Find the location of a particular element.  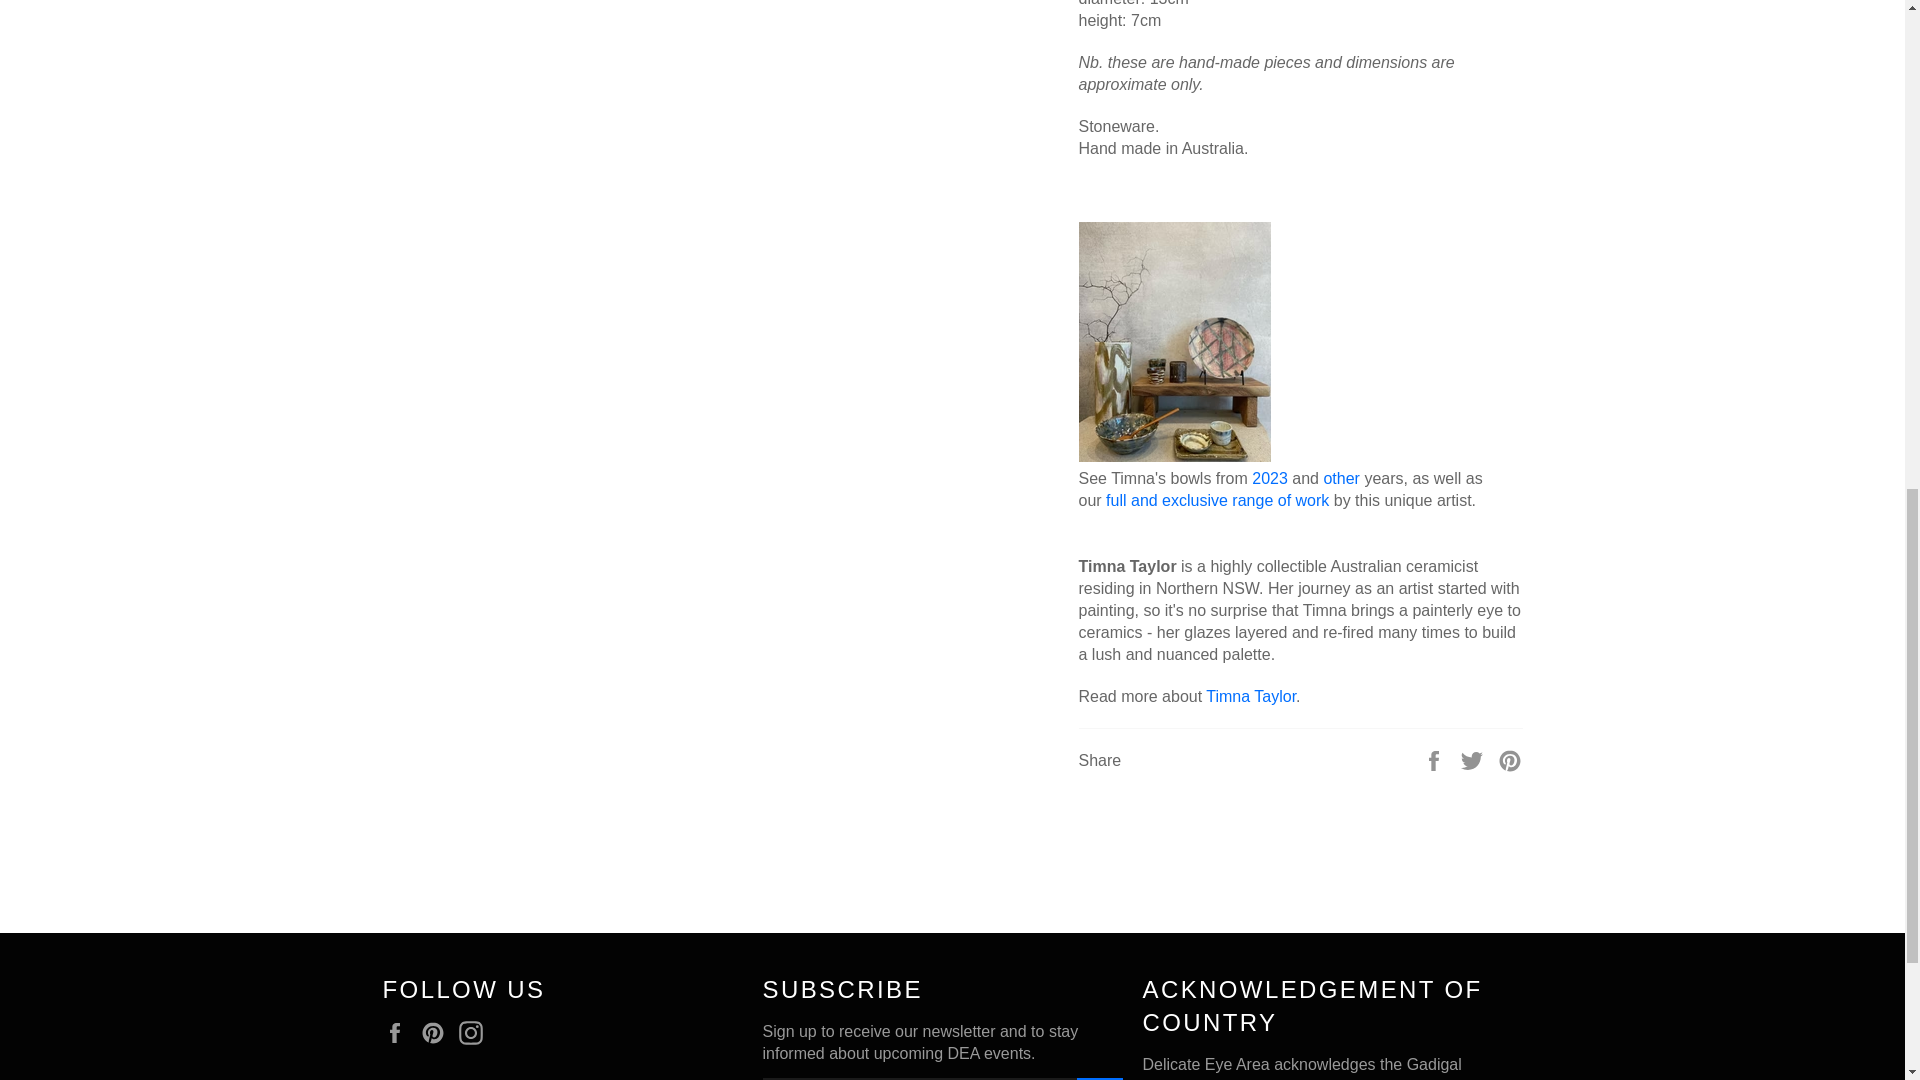

Pin on Pinterest is located at coordinates (1510, 758).